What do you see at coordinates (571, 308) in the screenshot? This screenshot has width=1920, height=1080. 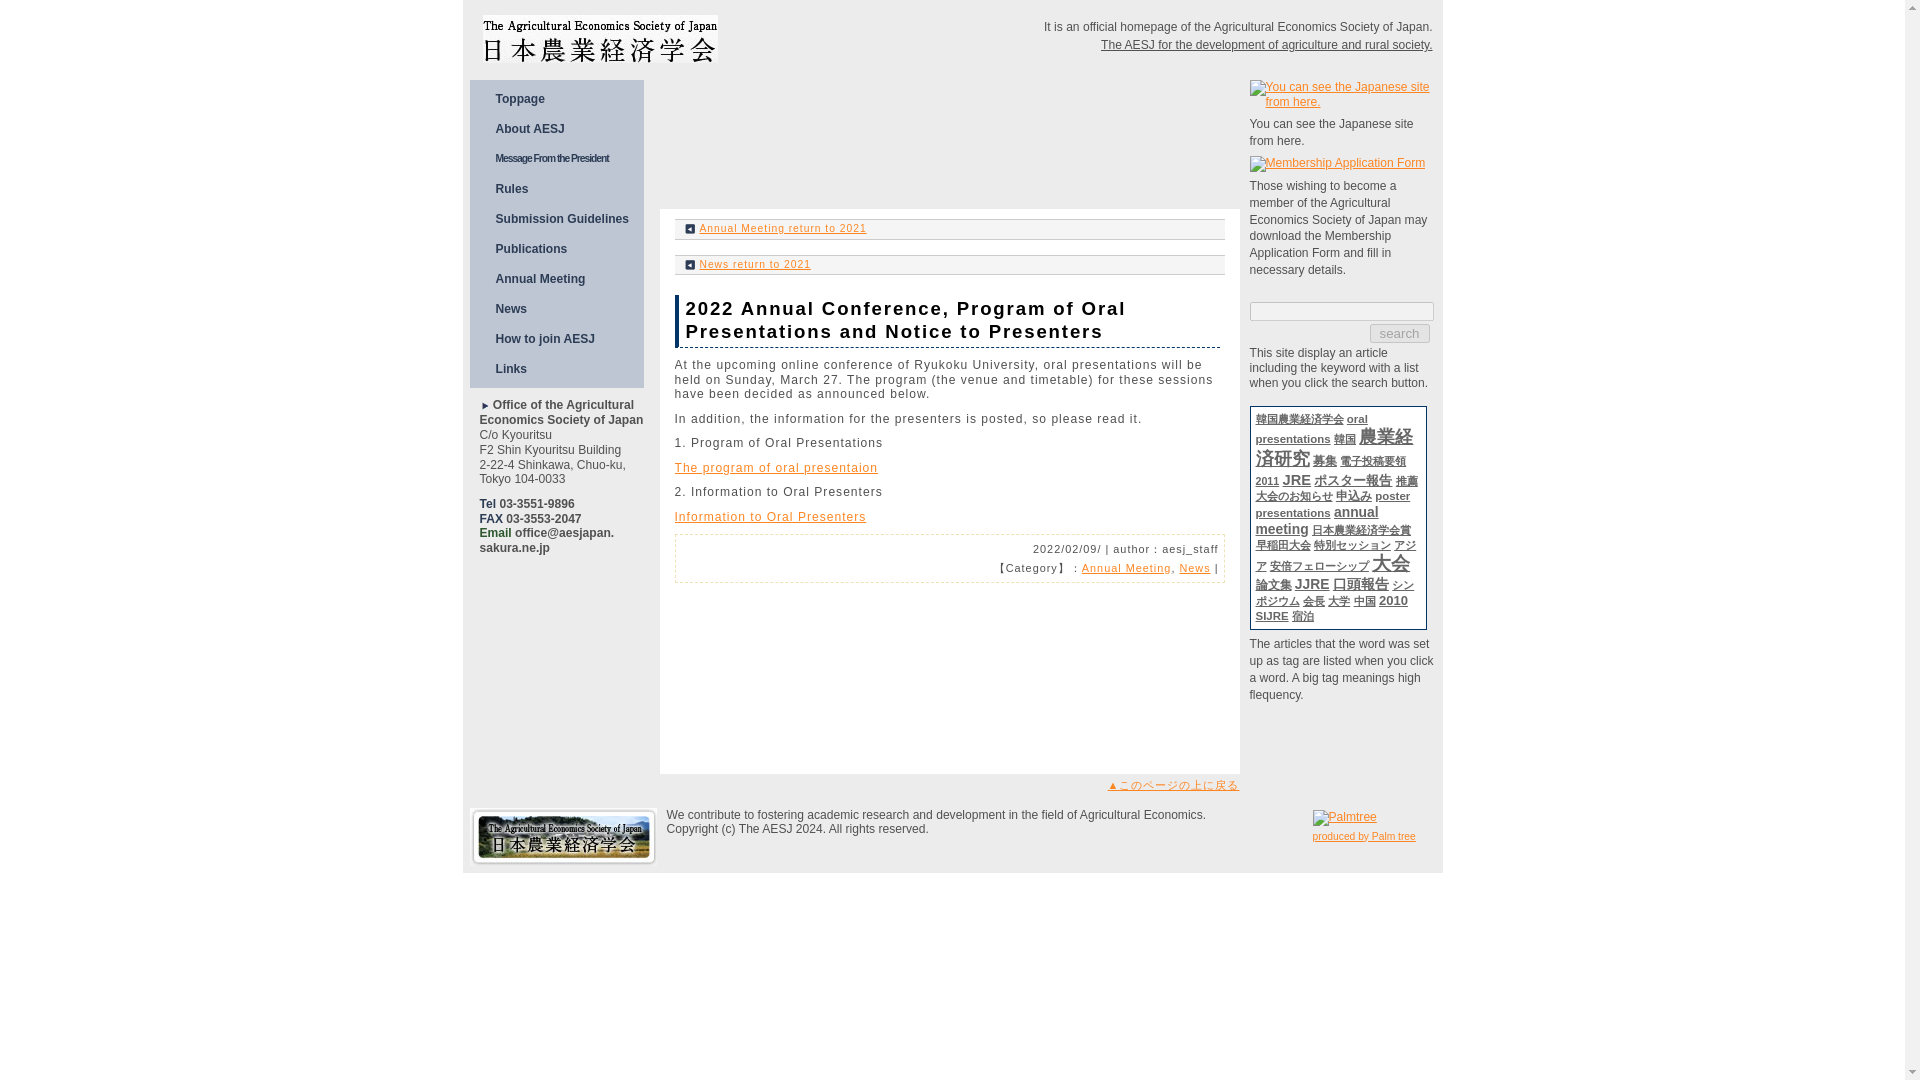 I see `News` at bounding box center [571, 308].